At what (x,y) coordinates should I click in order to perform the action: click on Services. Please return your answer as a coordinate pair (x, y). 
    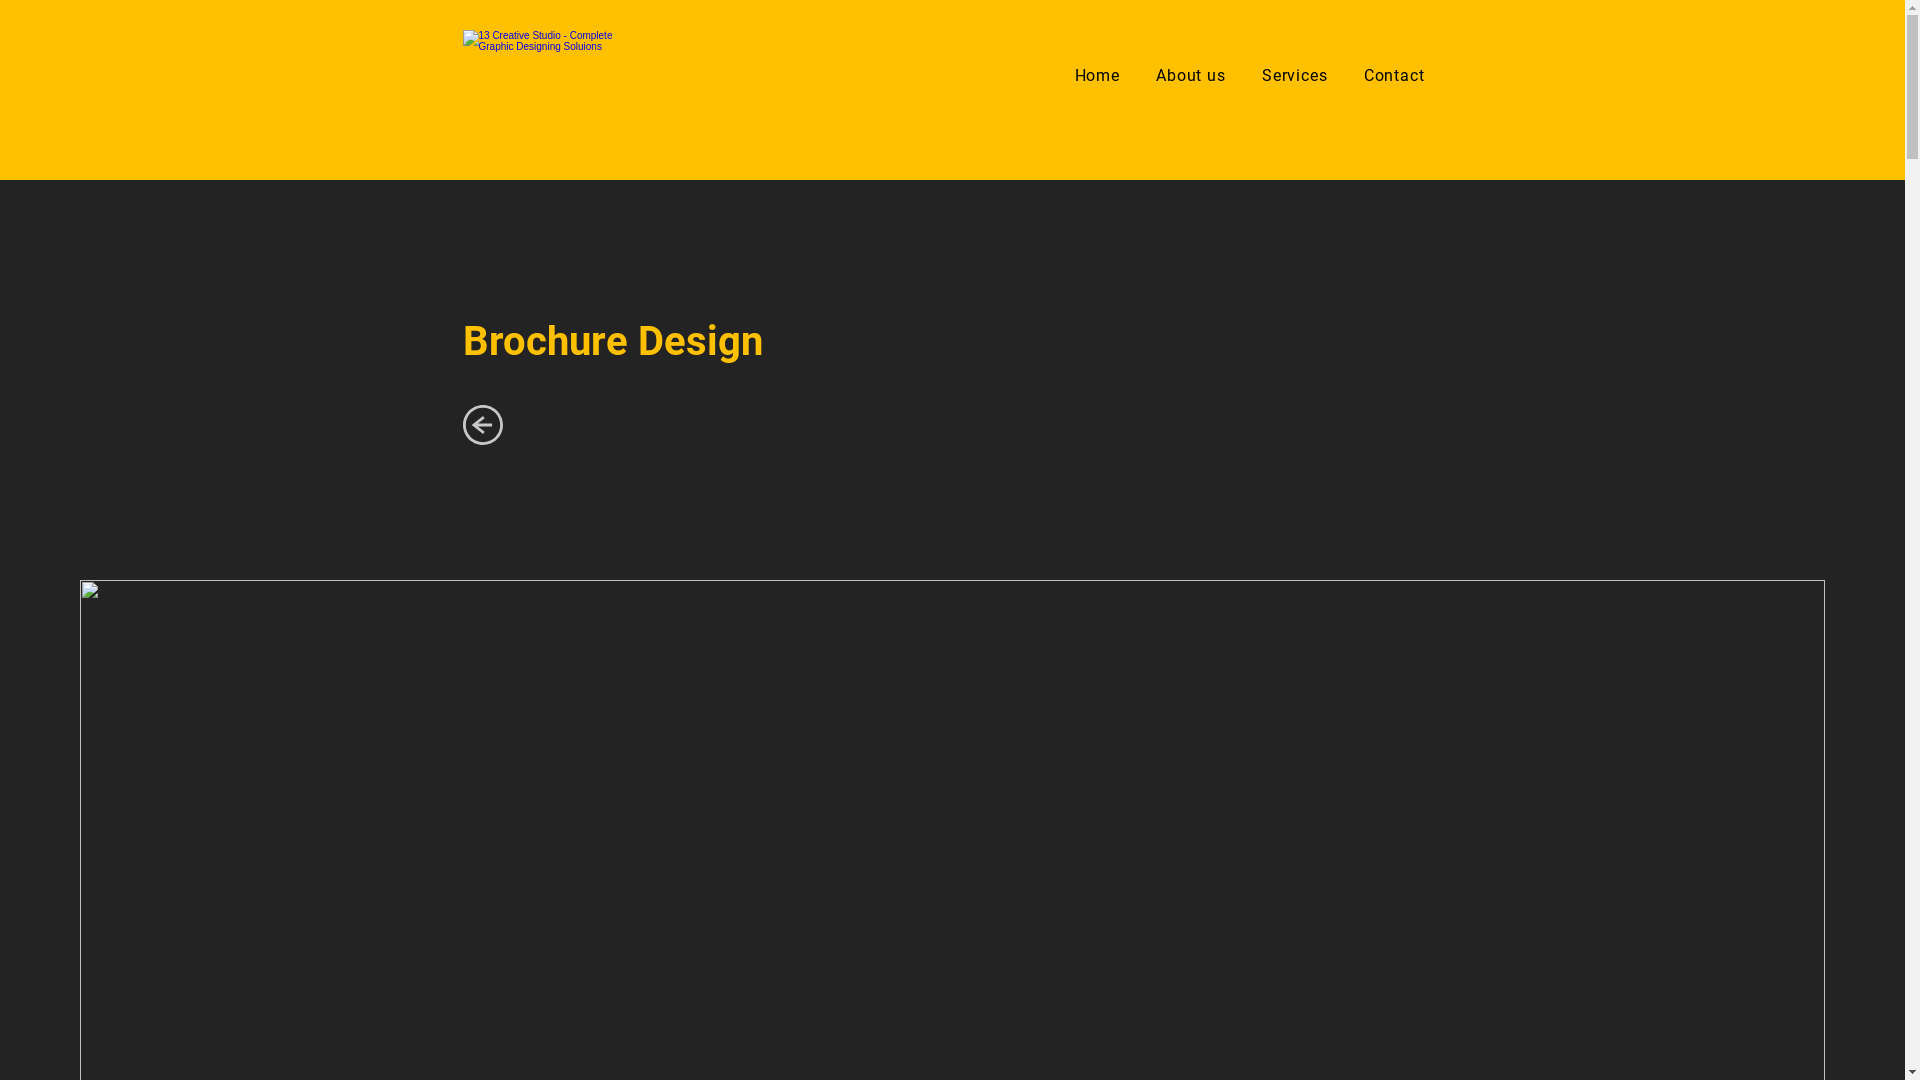
    Looking at the image, I should click on (1295, 76).